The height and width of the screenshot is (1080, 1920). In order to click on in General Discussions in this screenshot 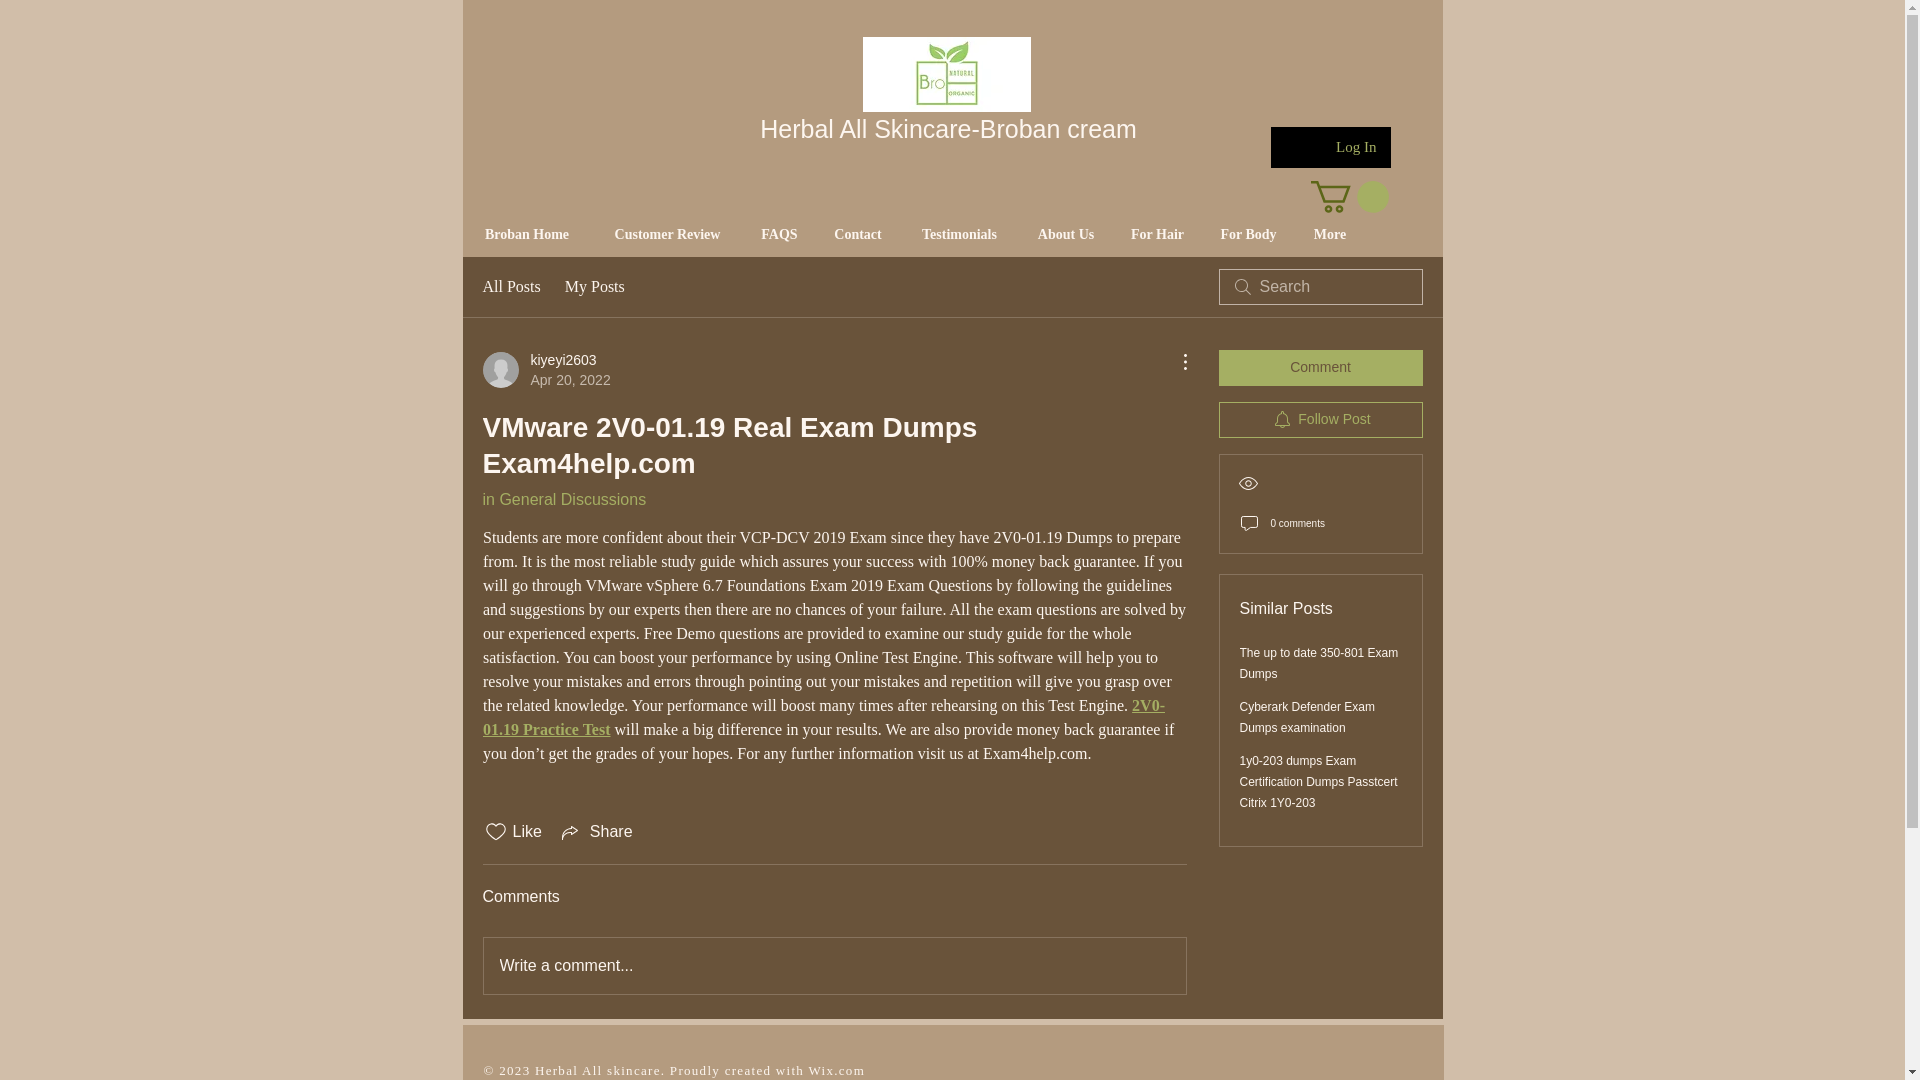, I will do `click(563, 499)`.